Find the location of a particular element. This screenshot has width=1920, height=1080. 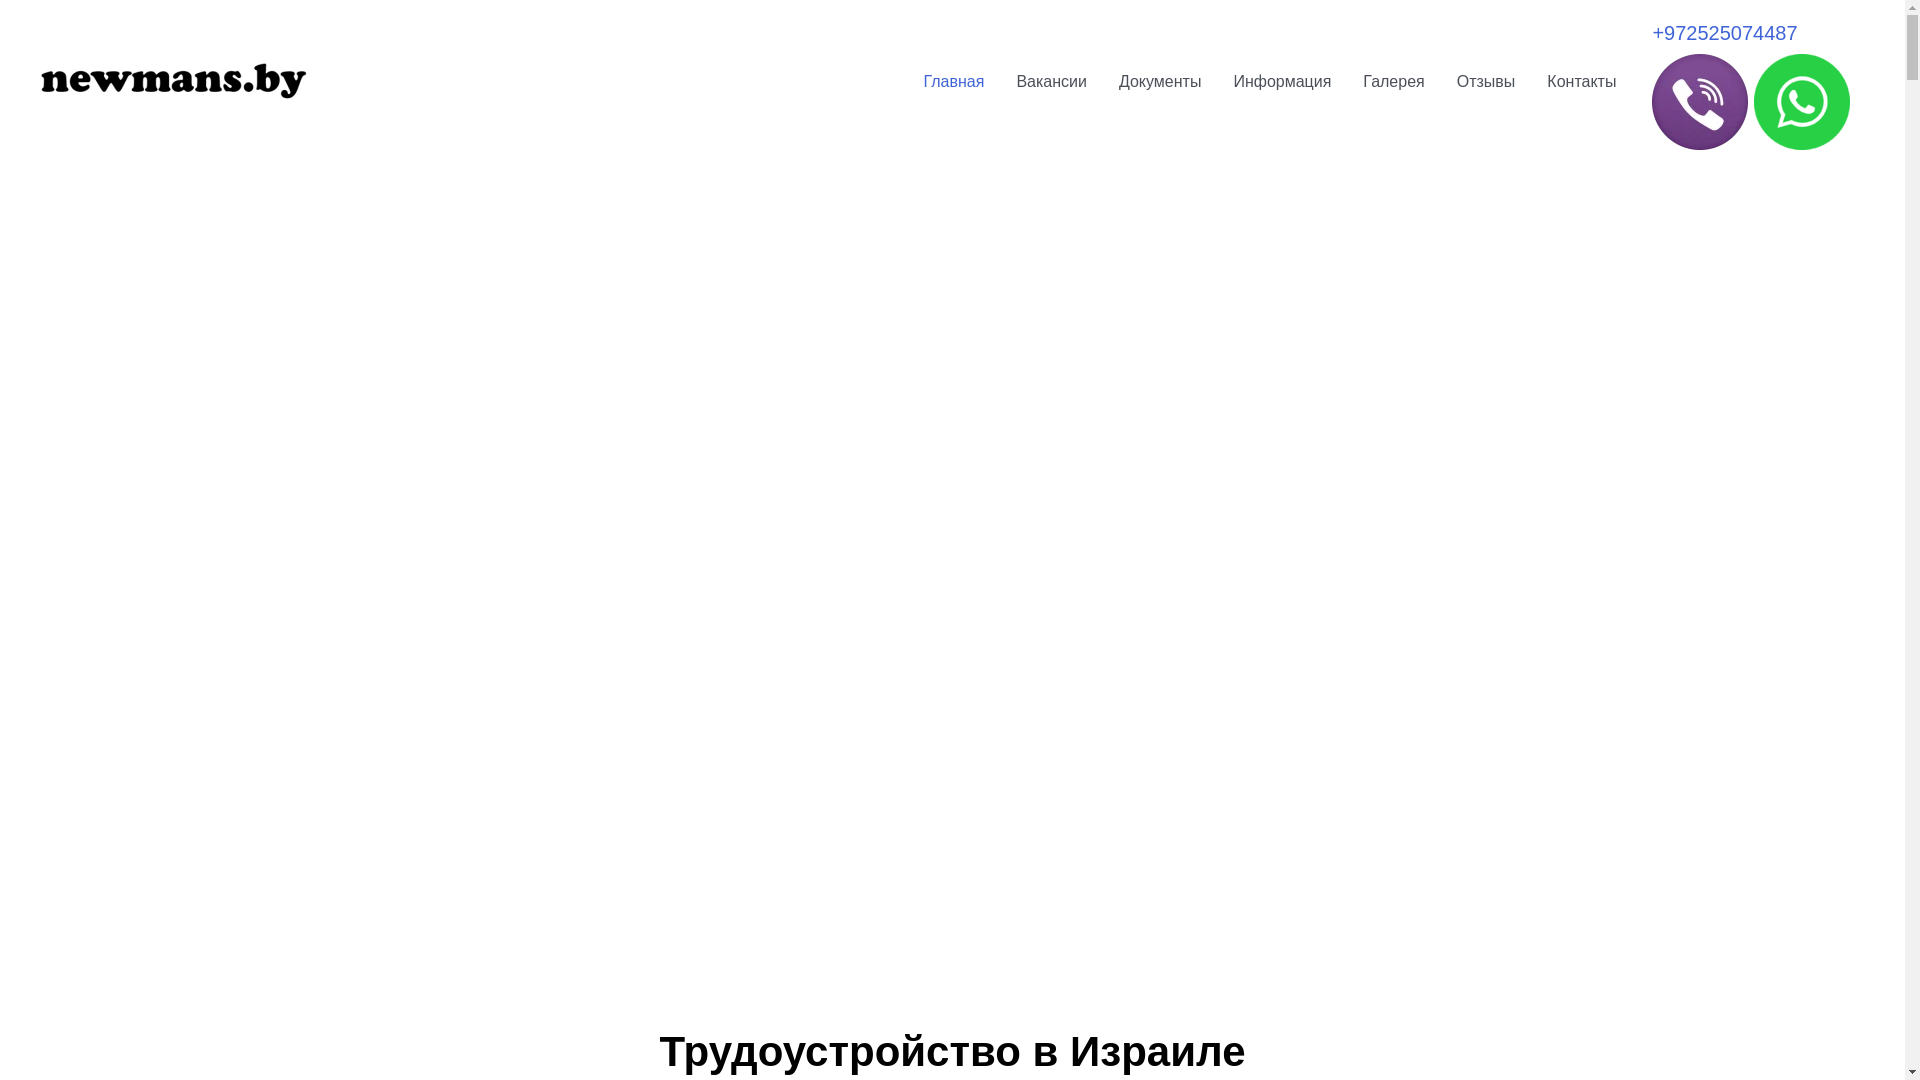

Viber is located at coordinates (1700, 100).